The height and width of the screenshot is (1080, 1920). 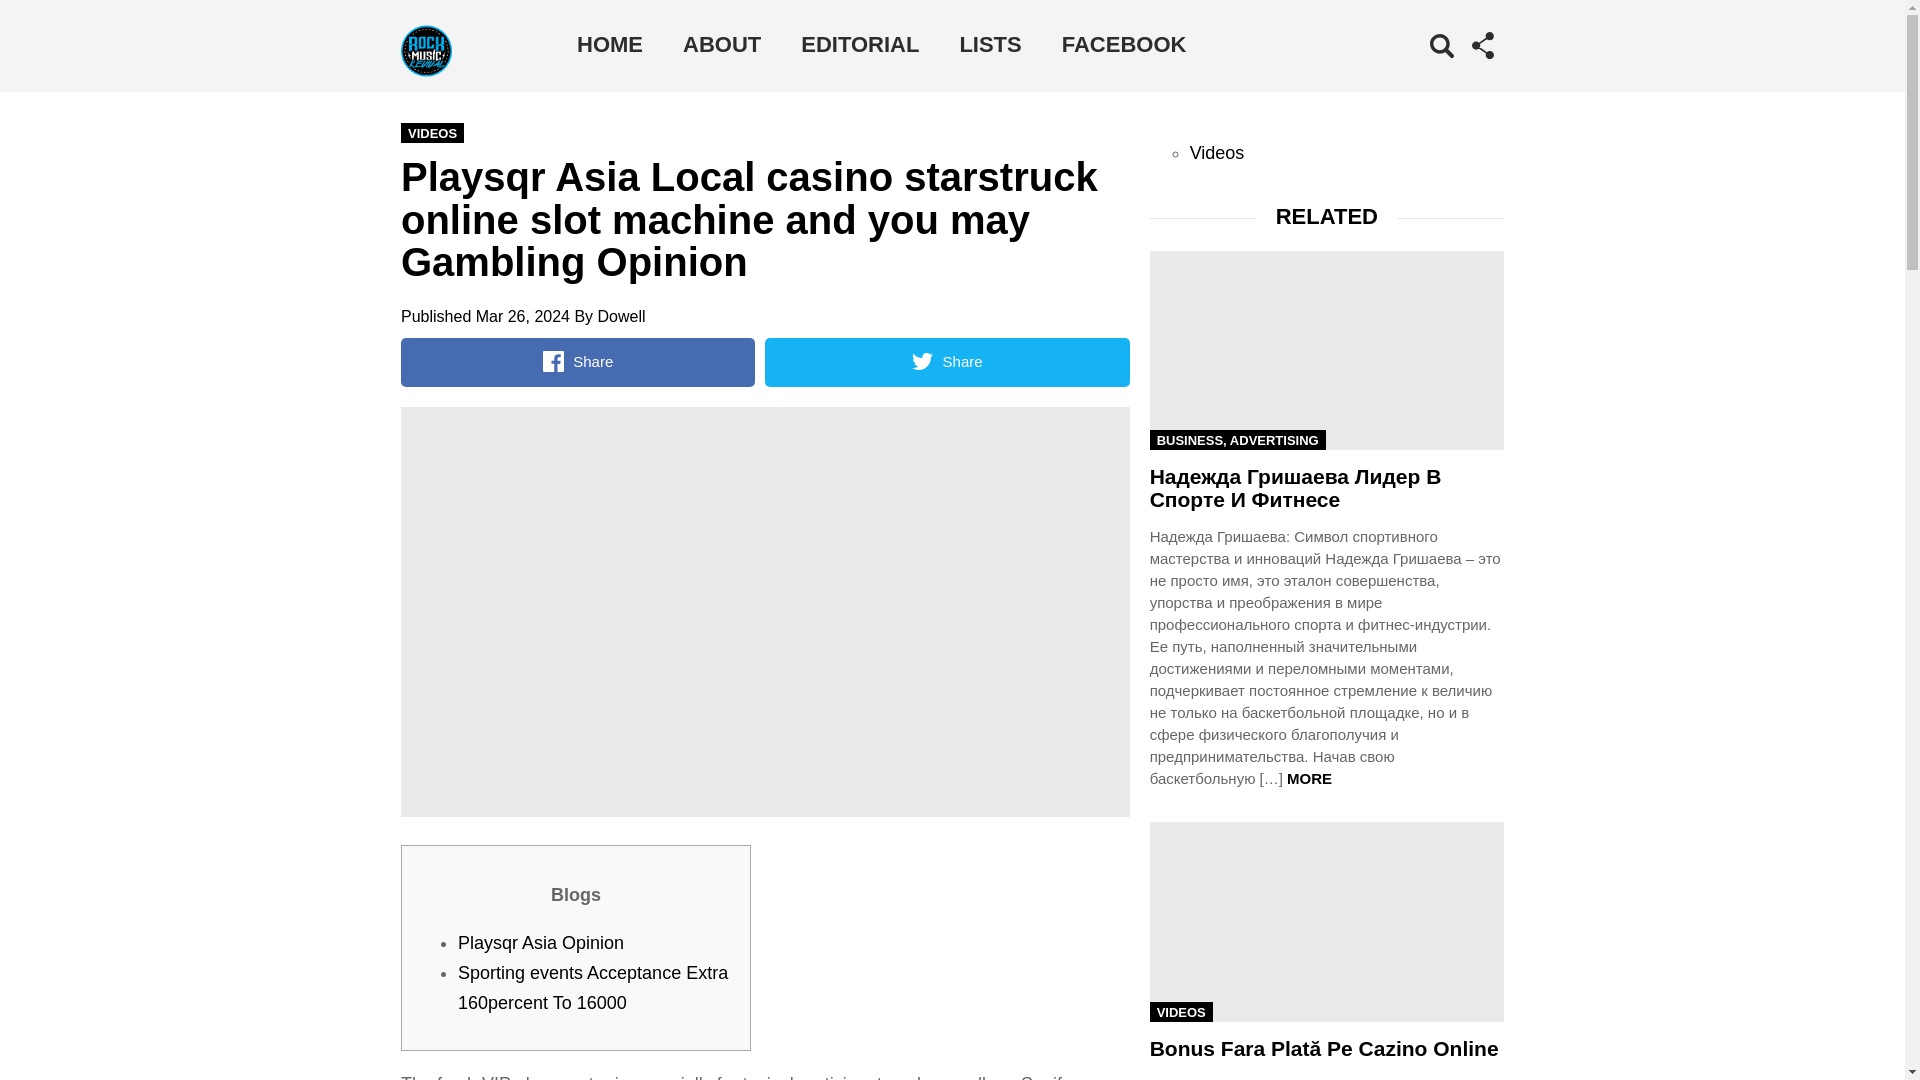 I want to click on LISTS, so click(x=989, y=44).